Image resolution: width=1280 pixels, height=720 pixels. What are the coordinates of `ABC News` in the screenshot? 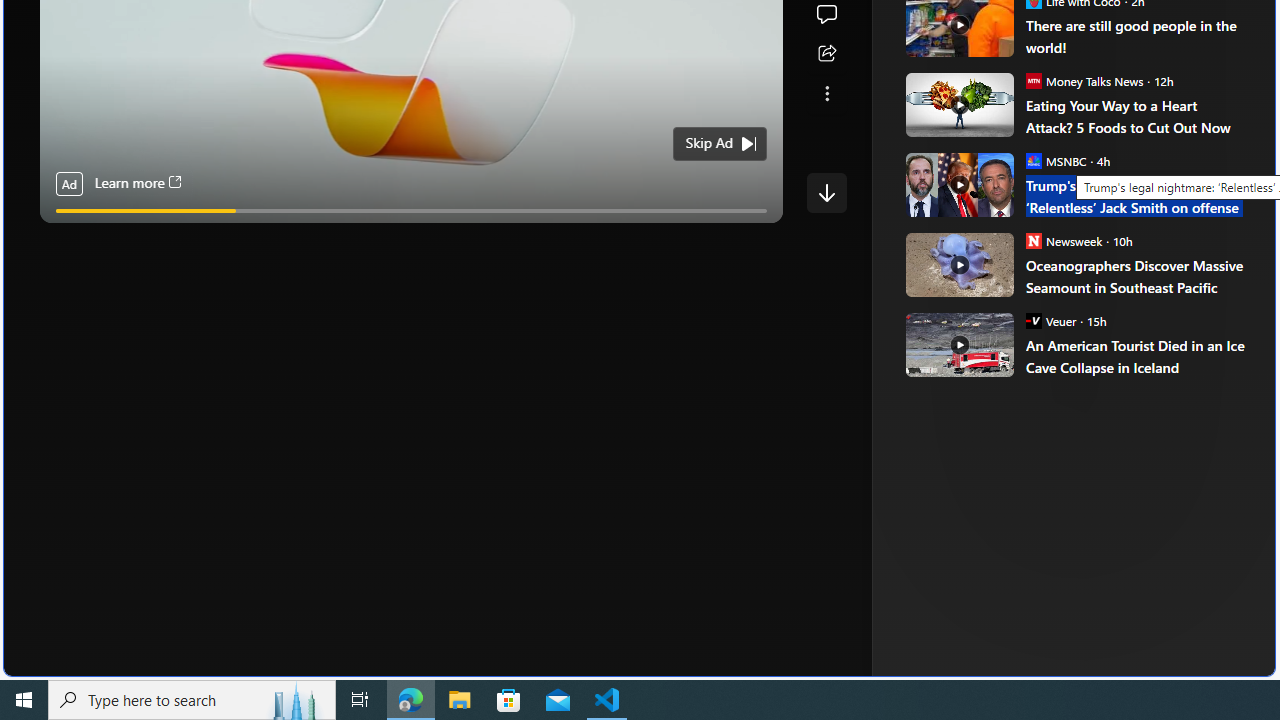 It's located at (974, 12).